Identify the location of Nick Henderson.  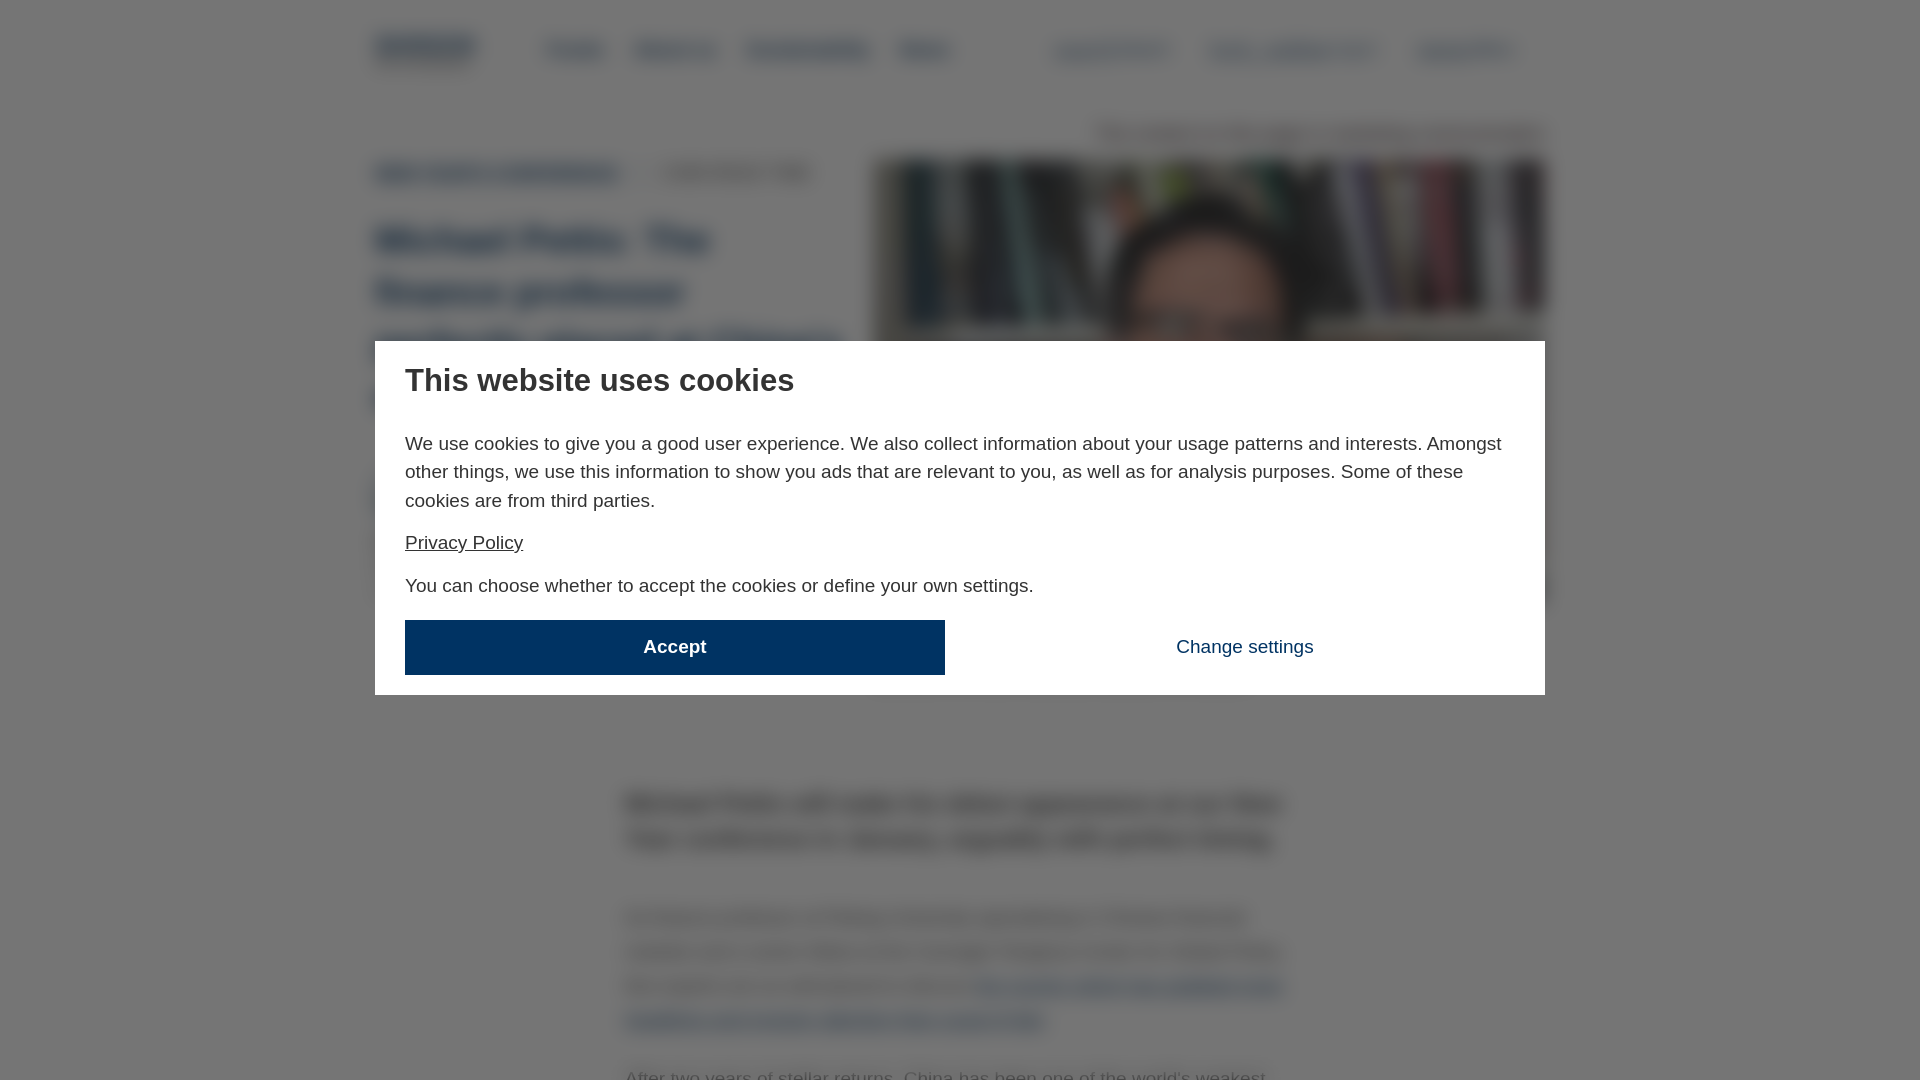
(415, 658).